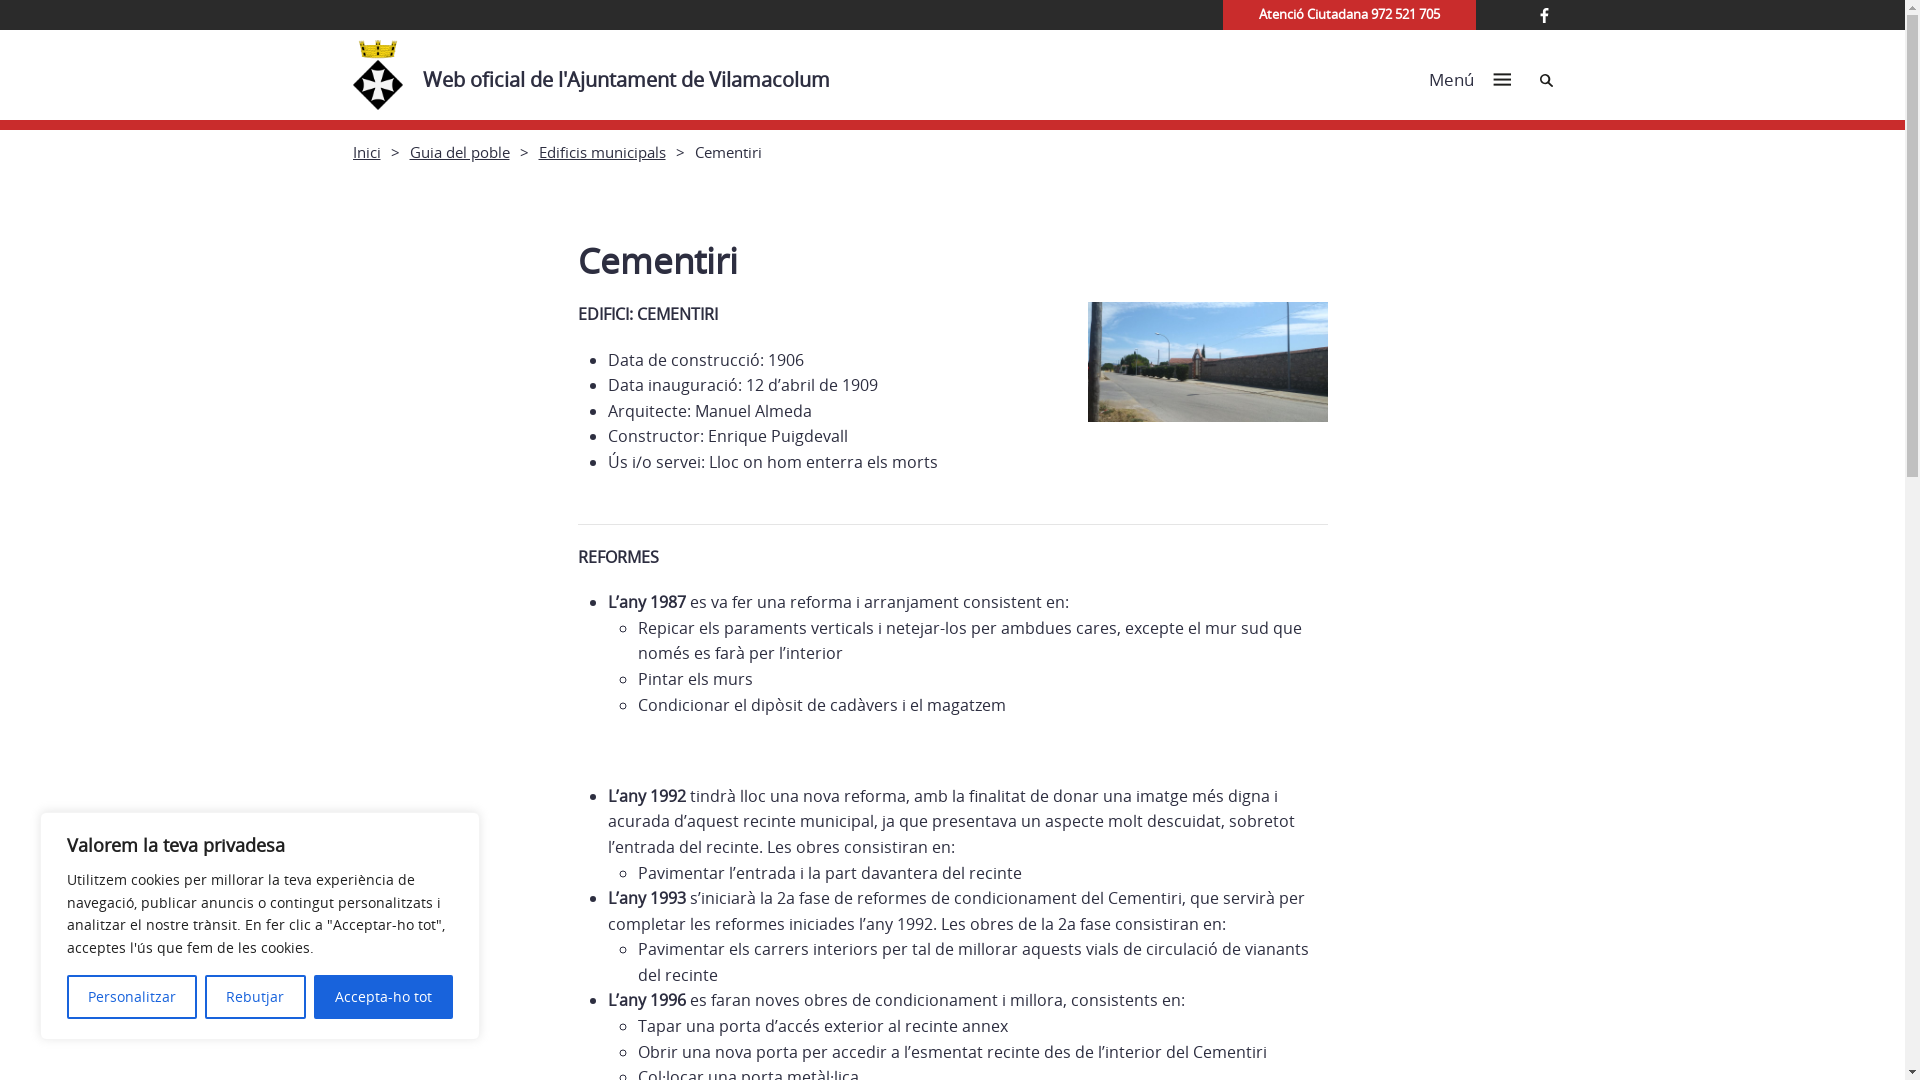 This screenshot has height=1080, width=1920. What do you see at coordinates (366, 152) in the screenshot?
I see `Inici` at bounding box center [366, 152].